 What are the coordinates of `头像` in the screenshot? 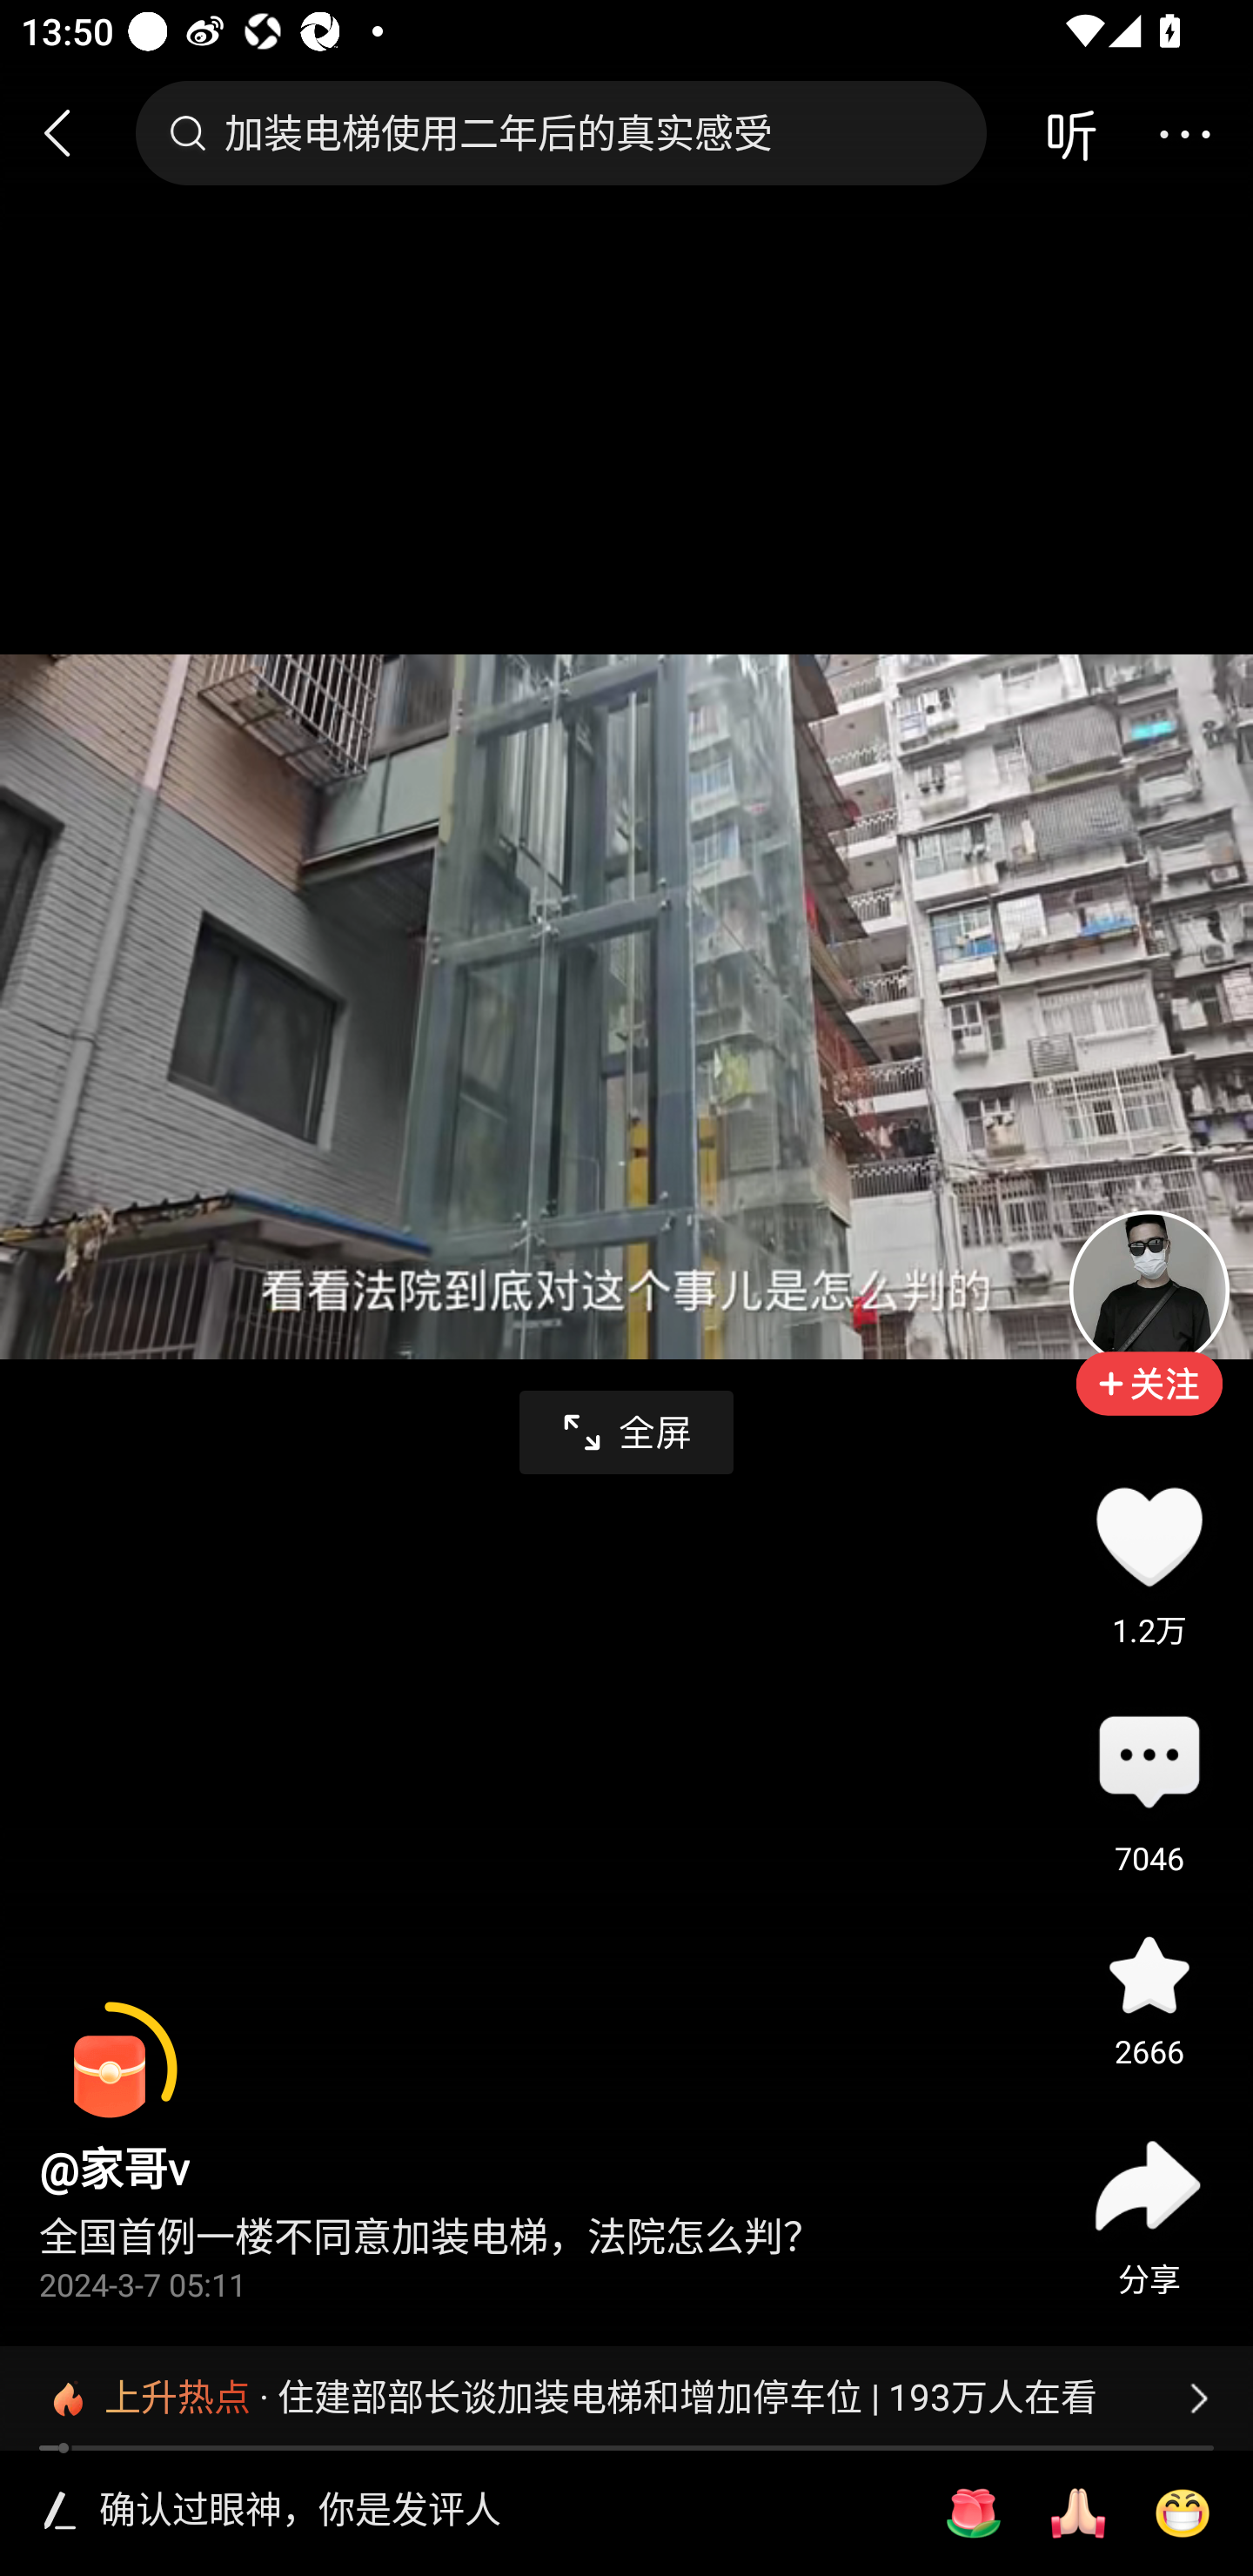 It's located at (1149, 1290).